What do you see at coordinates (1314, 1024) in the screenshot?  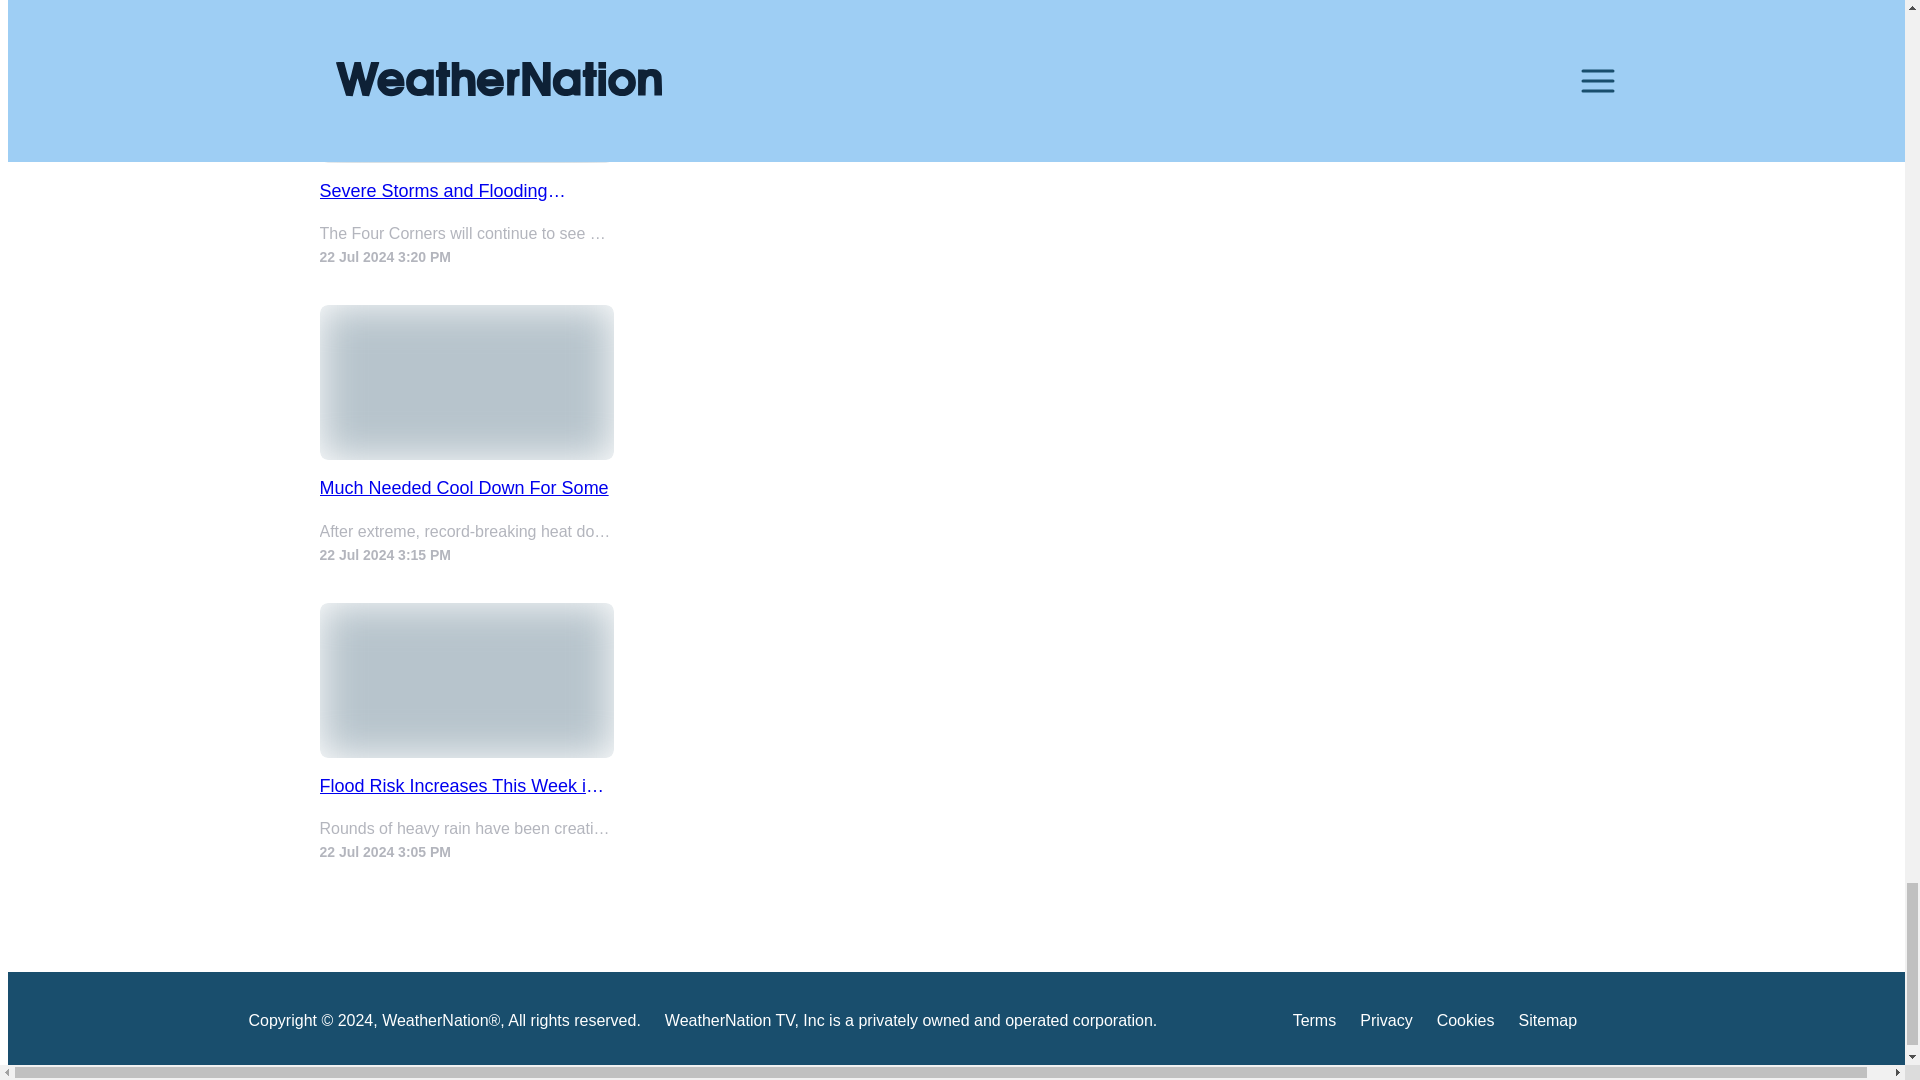 I see `Terms` at bounding box center [1314, 1024].